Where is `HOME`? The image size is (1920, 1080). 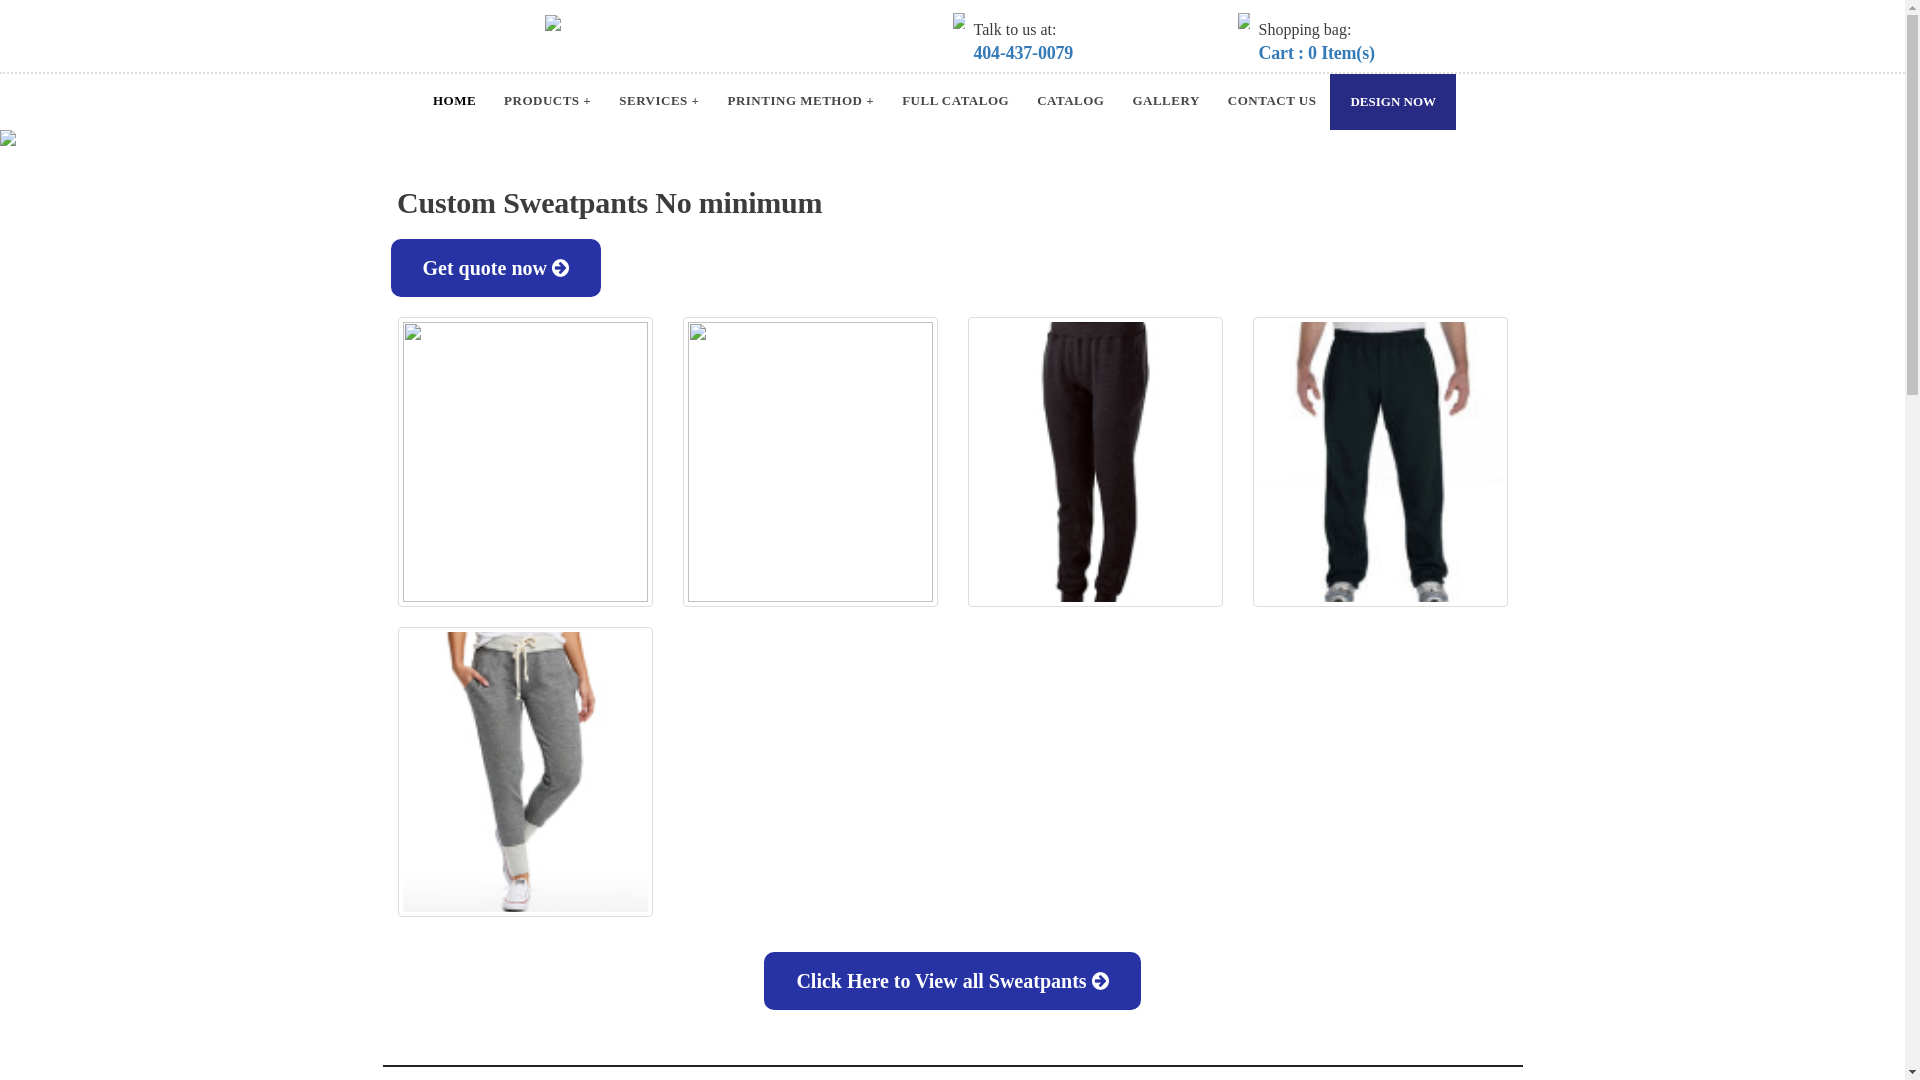
HOME is located at coordinates (454, 102).